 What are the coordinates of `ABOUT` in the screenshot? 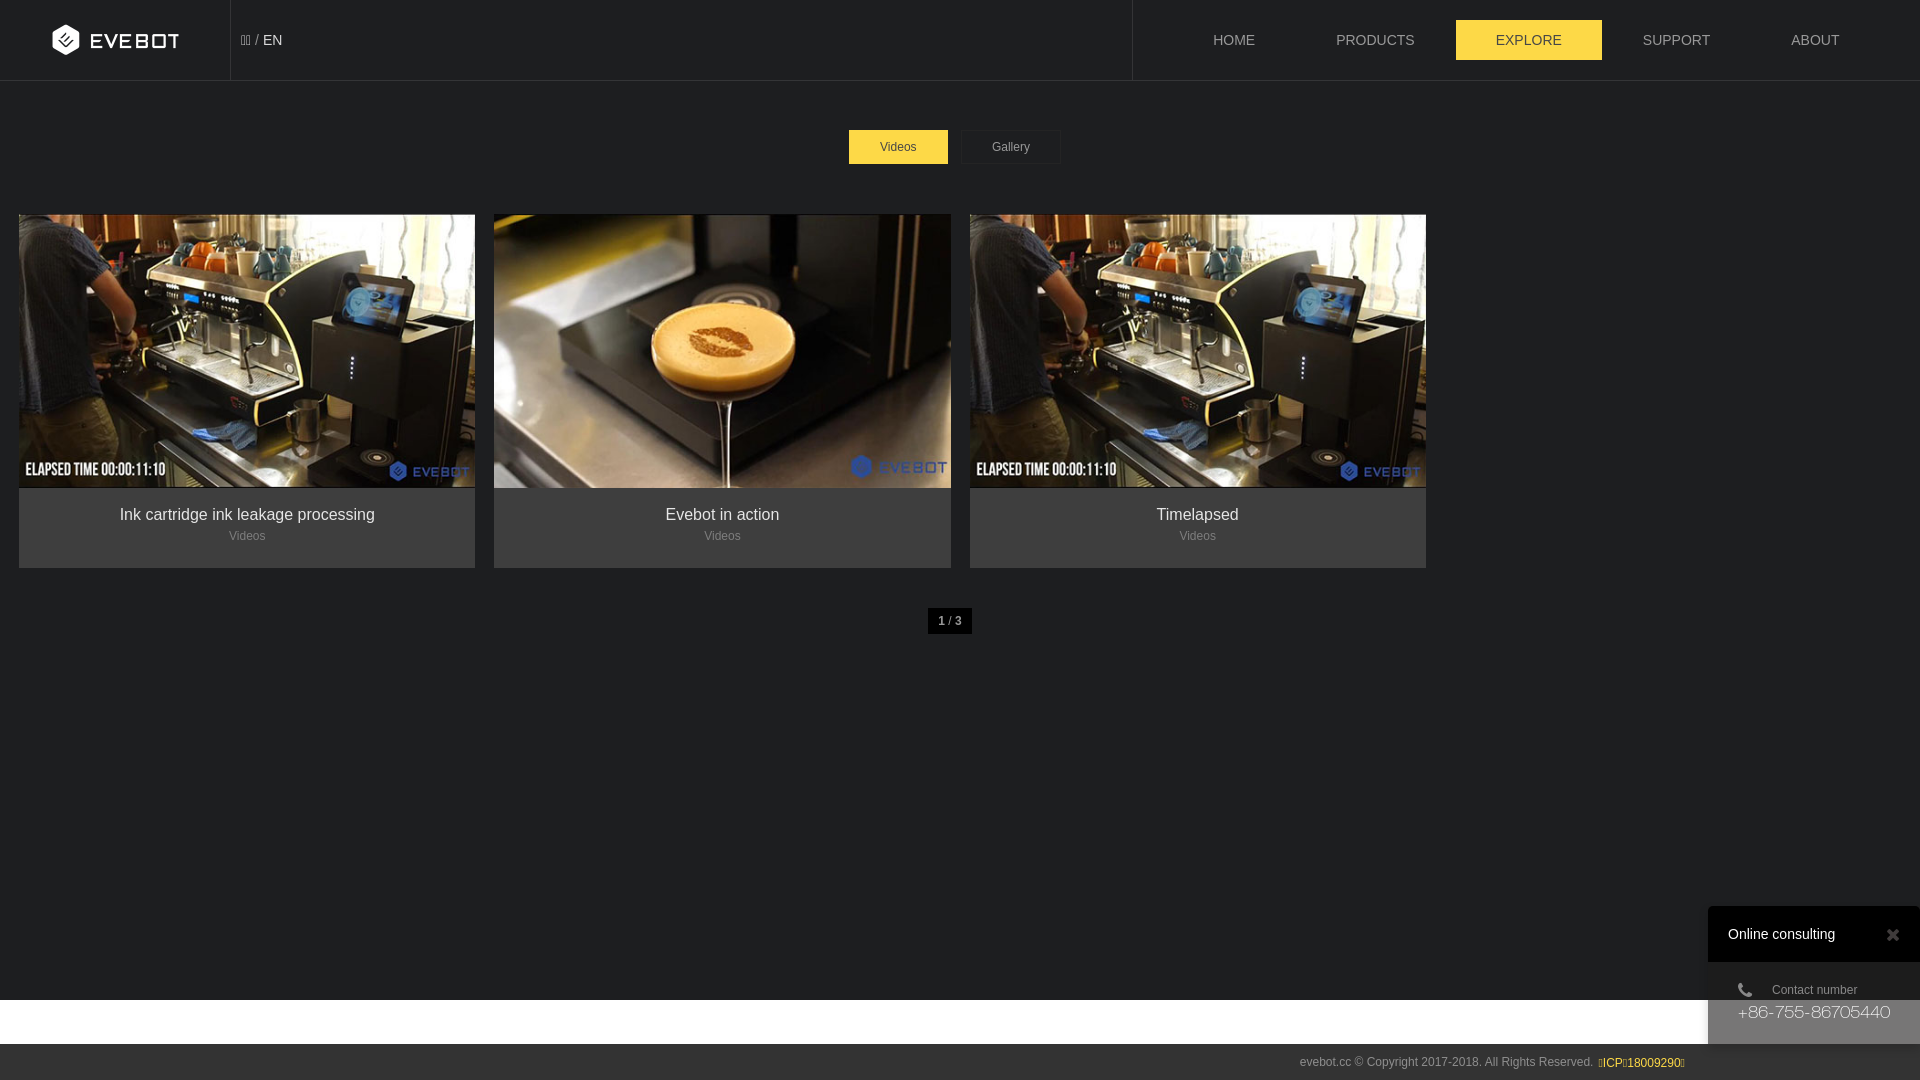 It's located at (1815, 40).